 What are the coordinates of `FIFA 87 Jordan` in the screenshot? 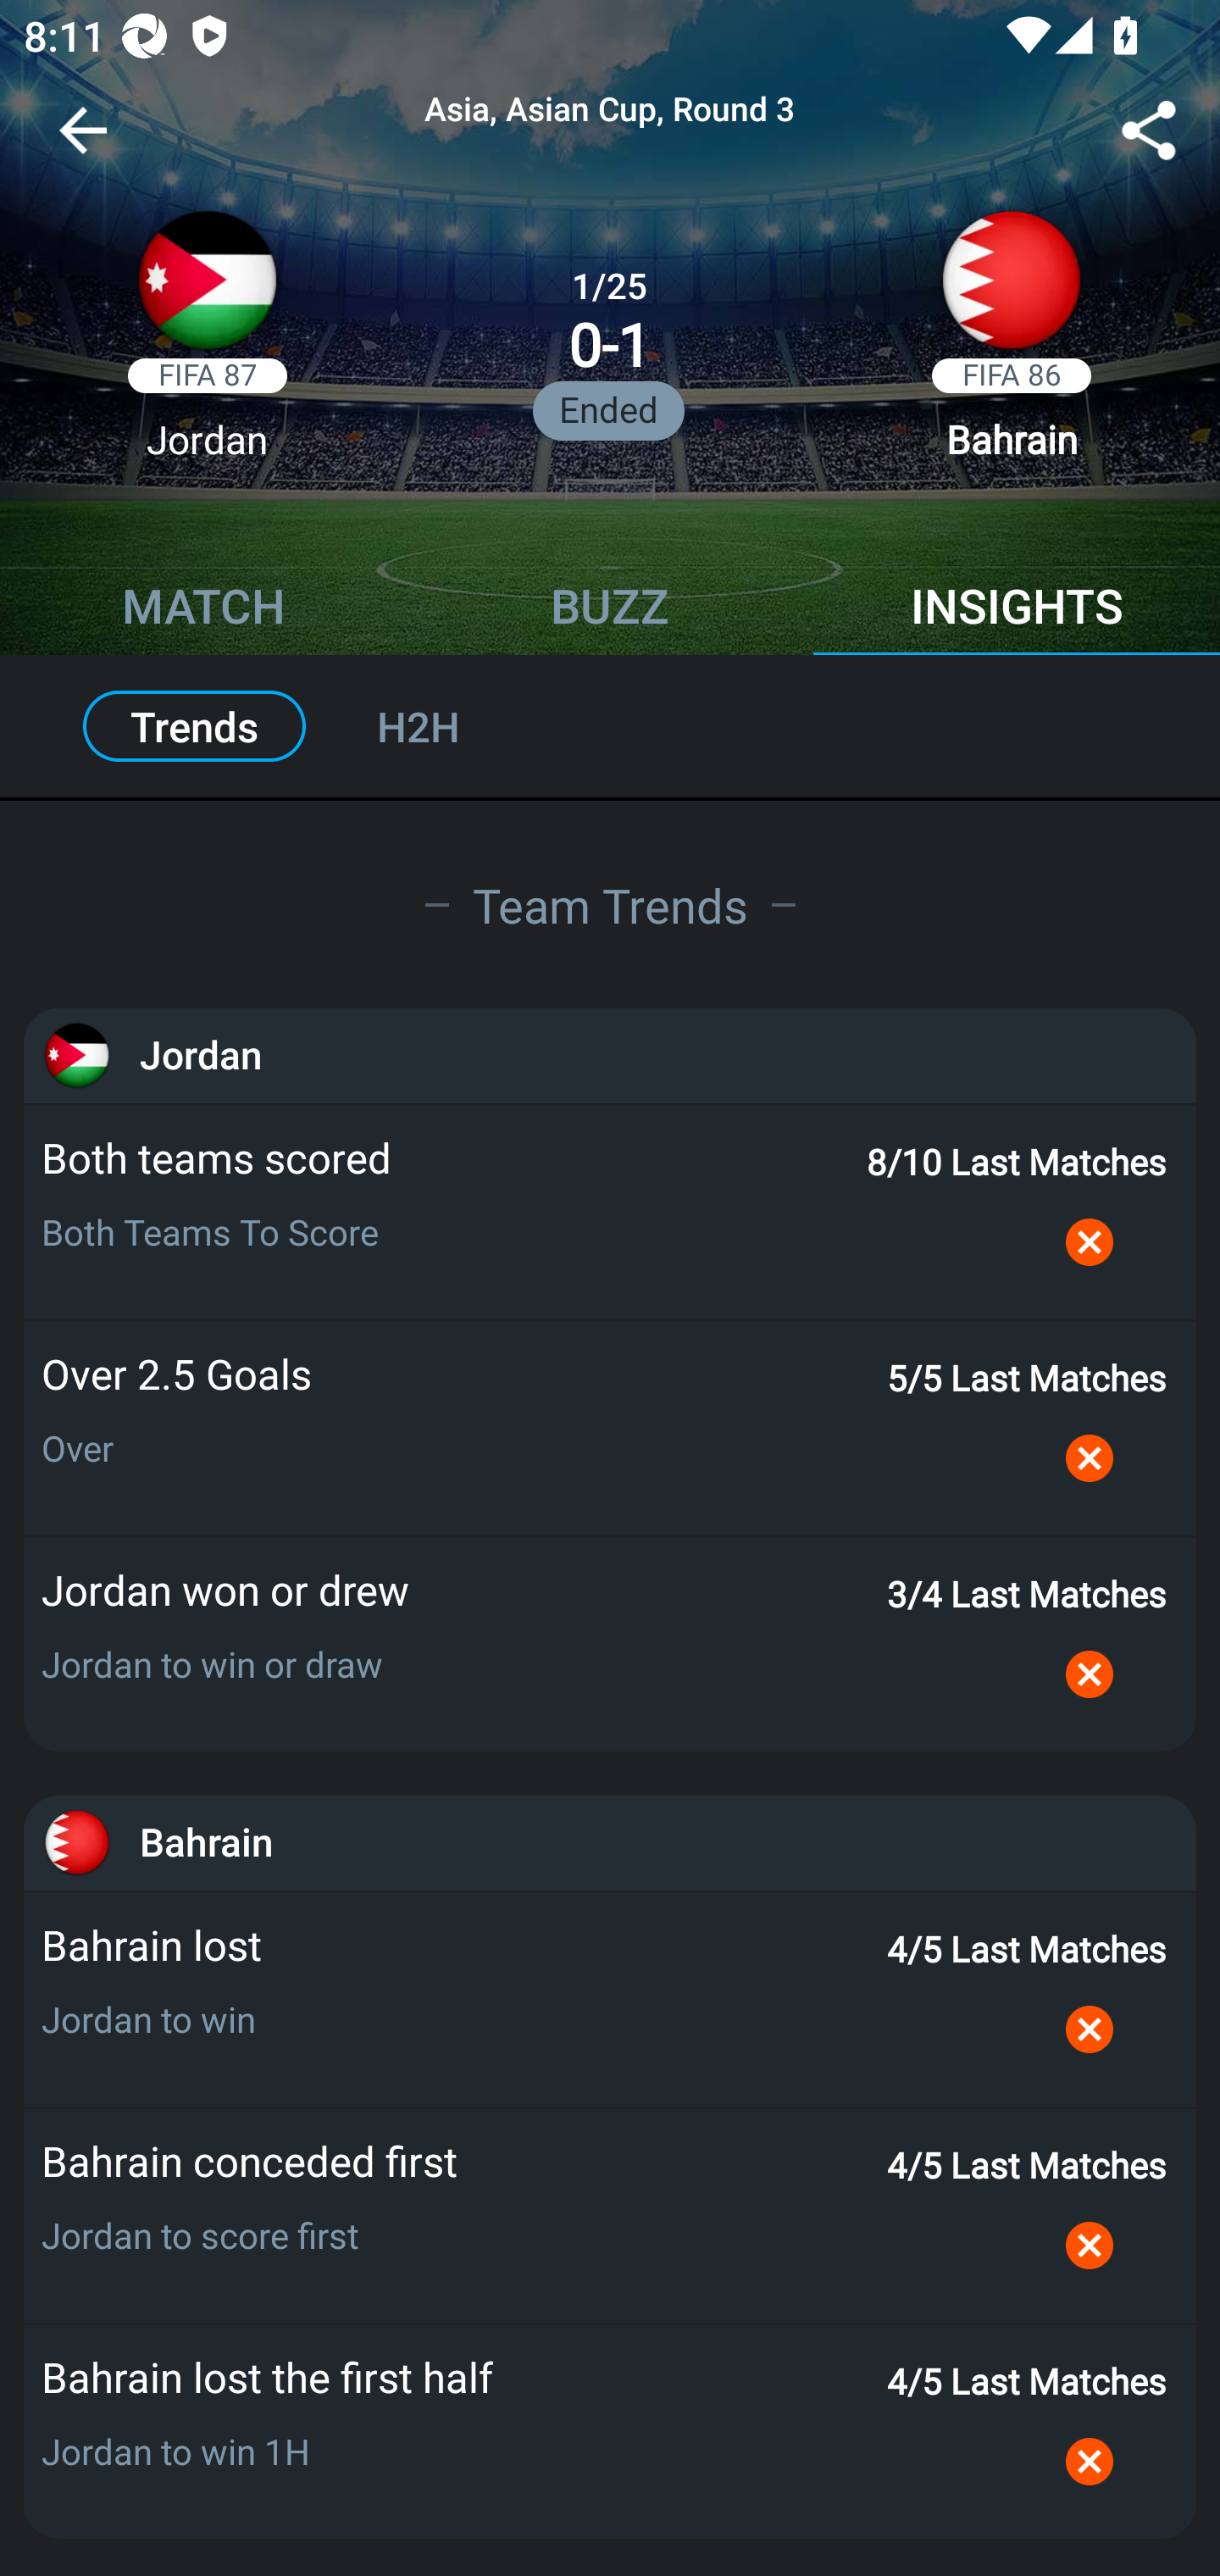 It's located at (207, 346).